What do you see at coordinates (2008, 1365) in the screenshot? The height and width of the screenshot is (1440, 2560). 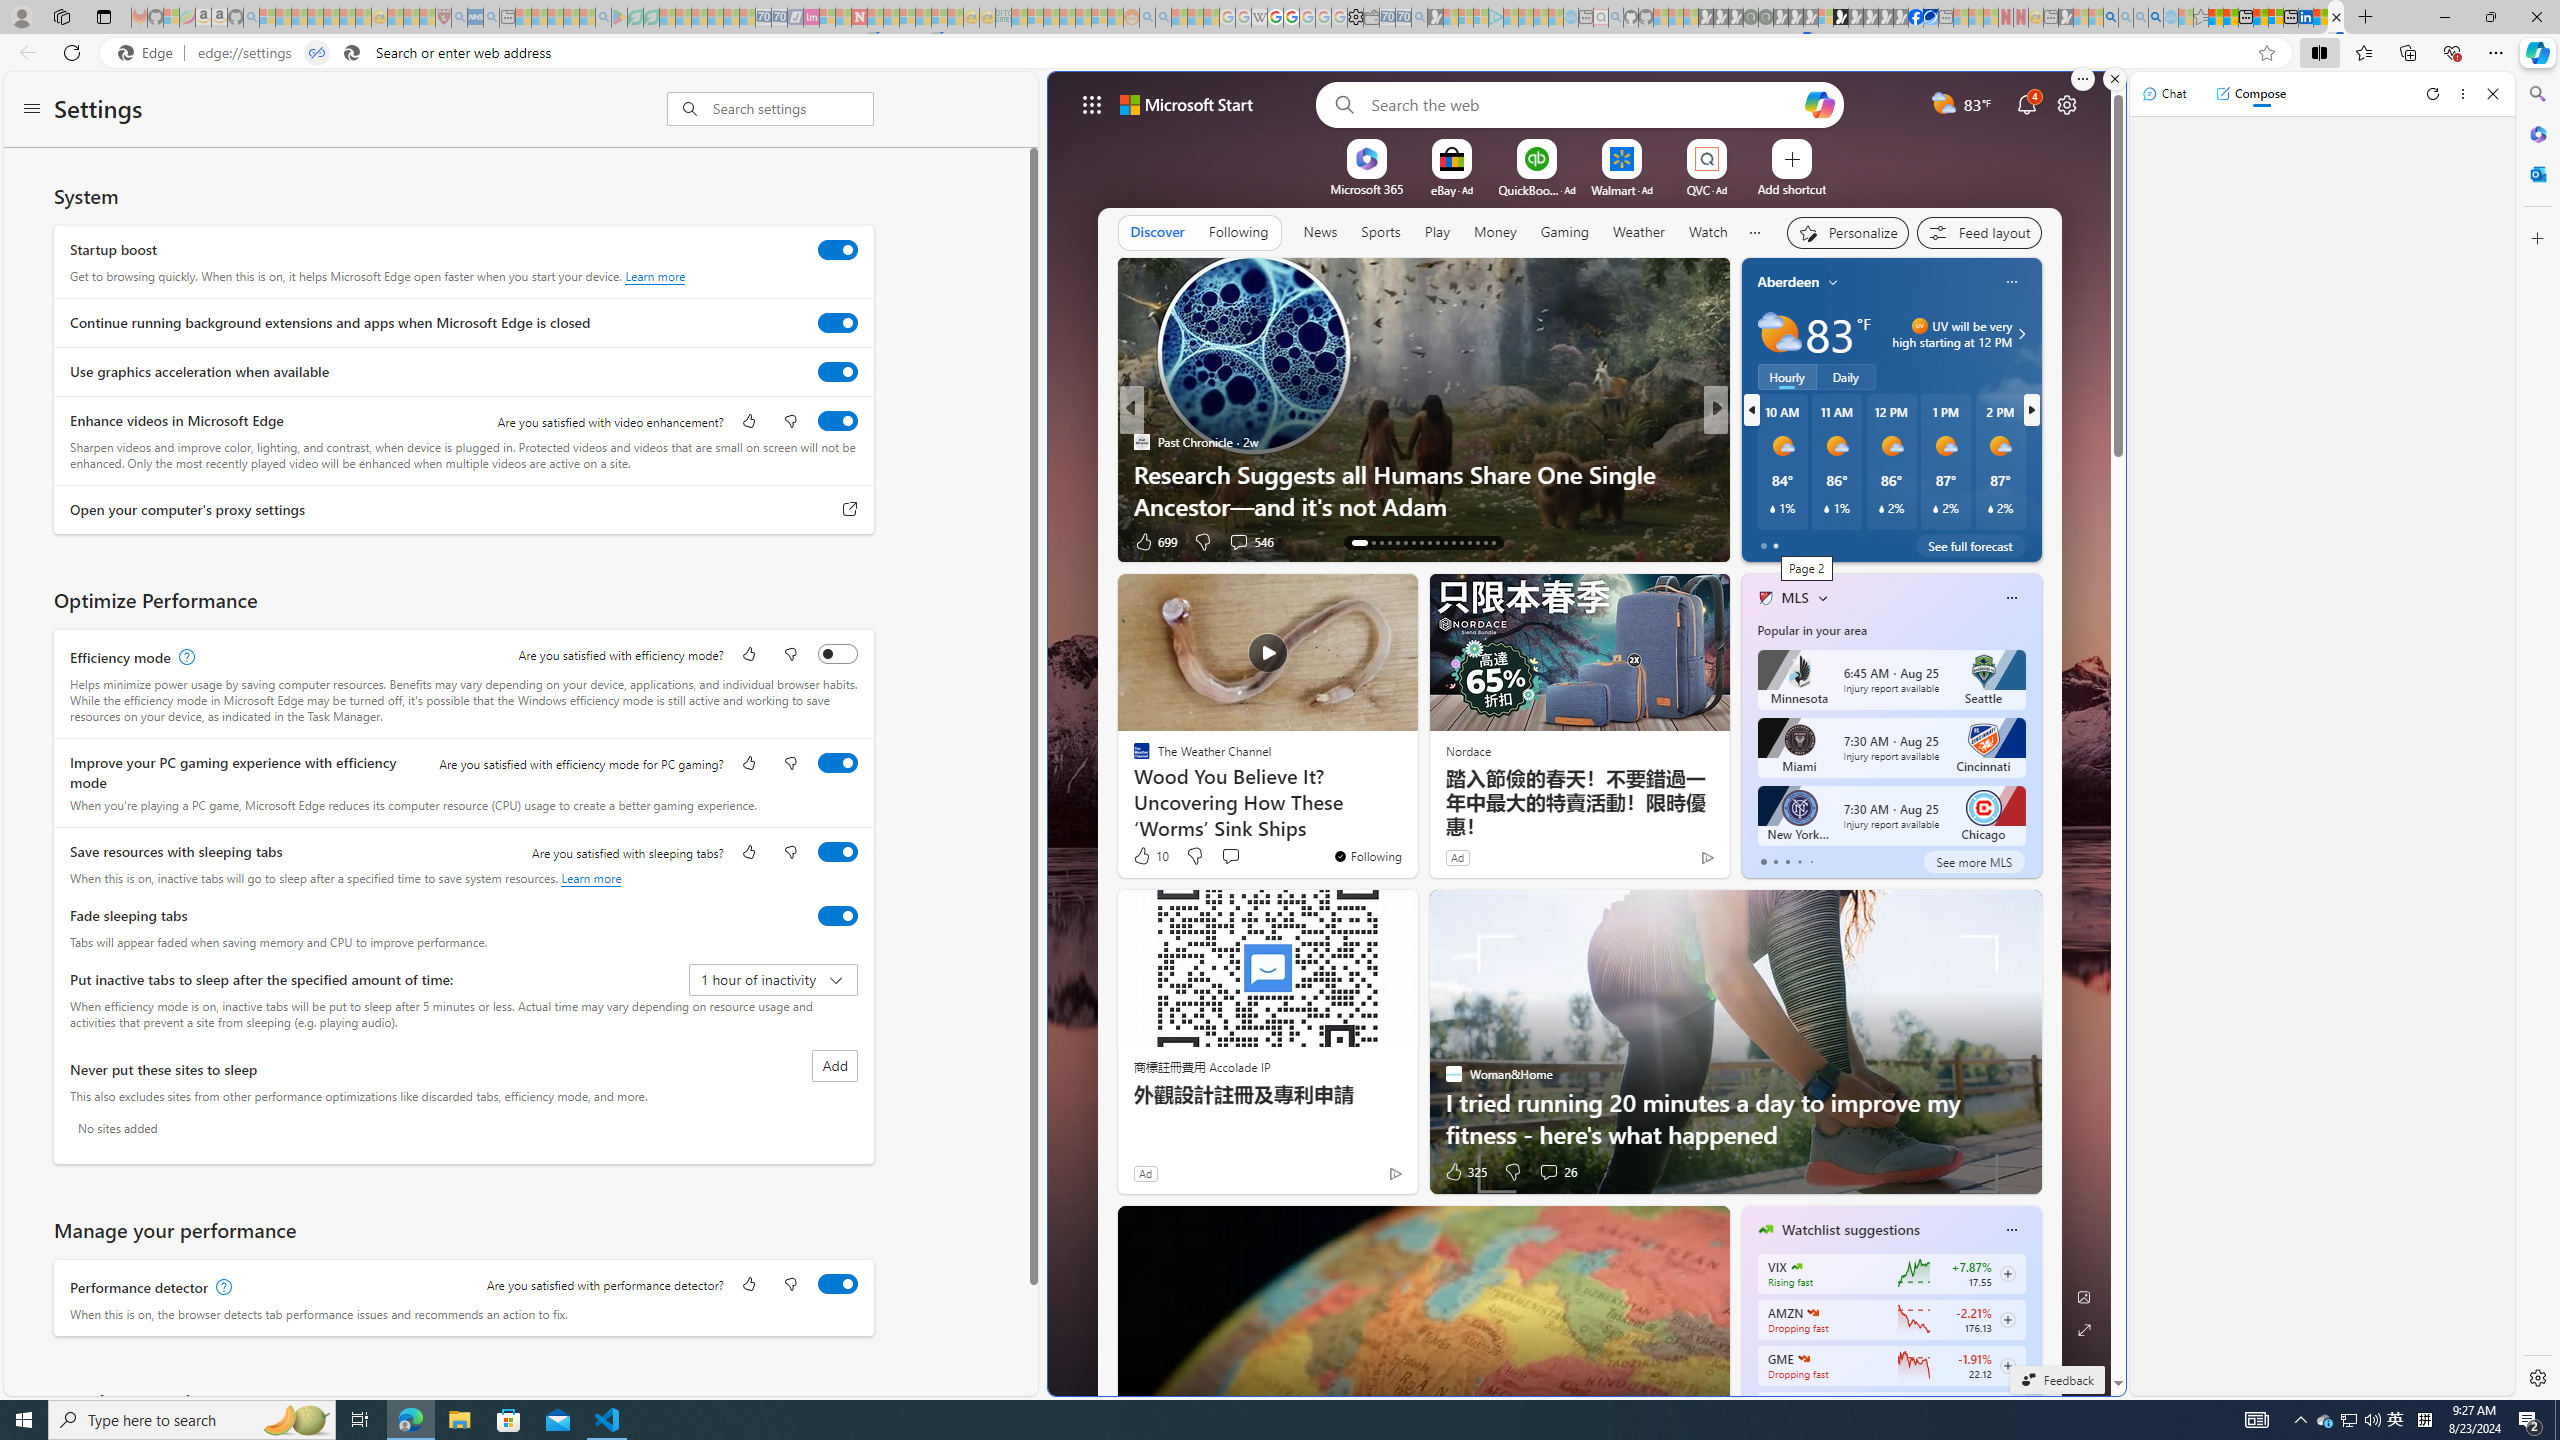 I see `Class: follow-button  m` at bounding box center [2008, 1365].